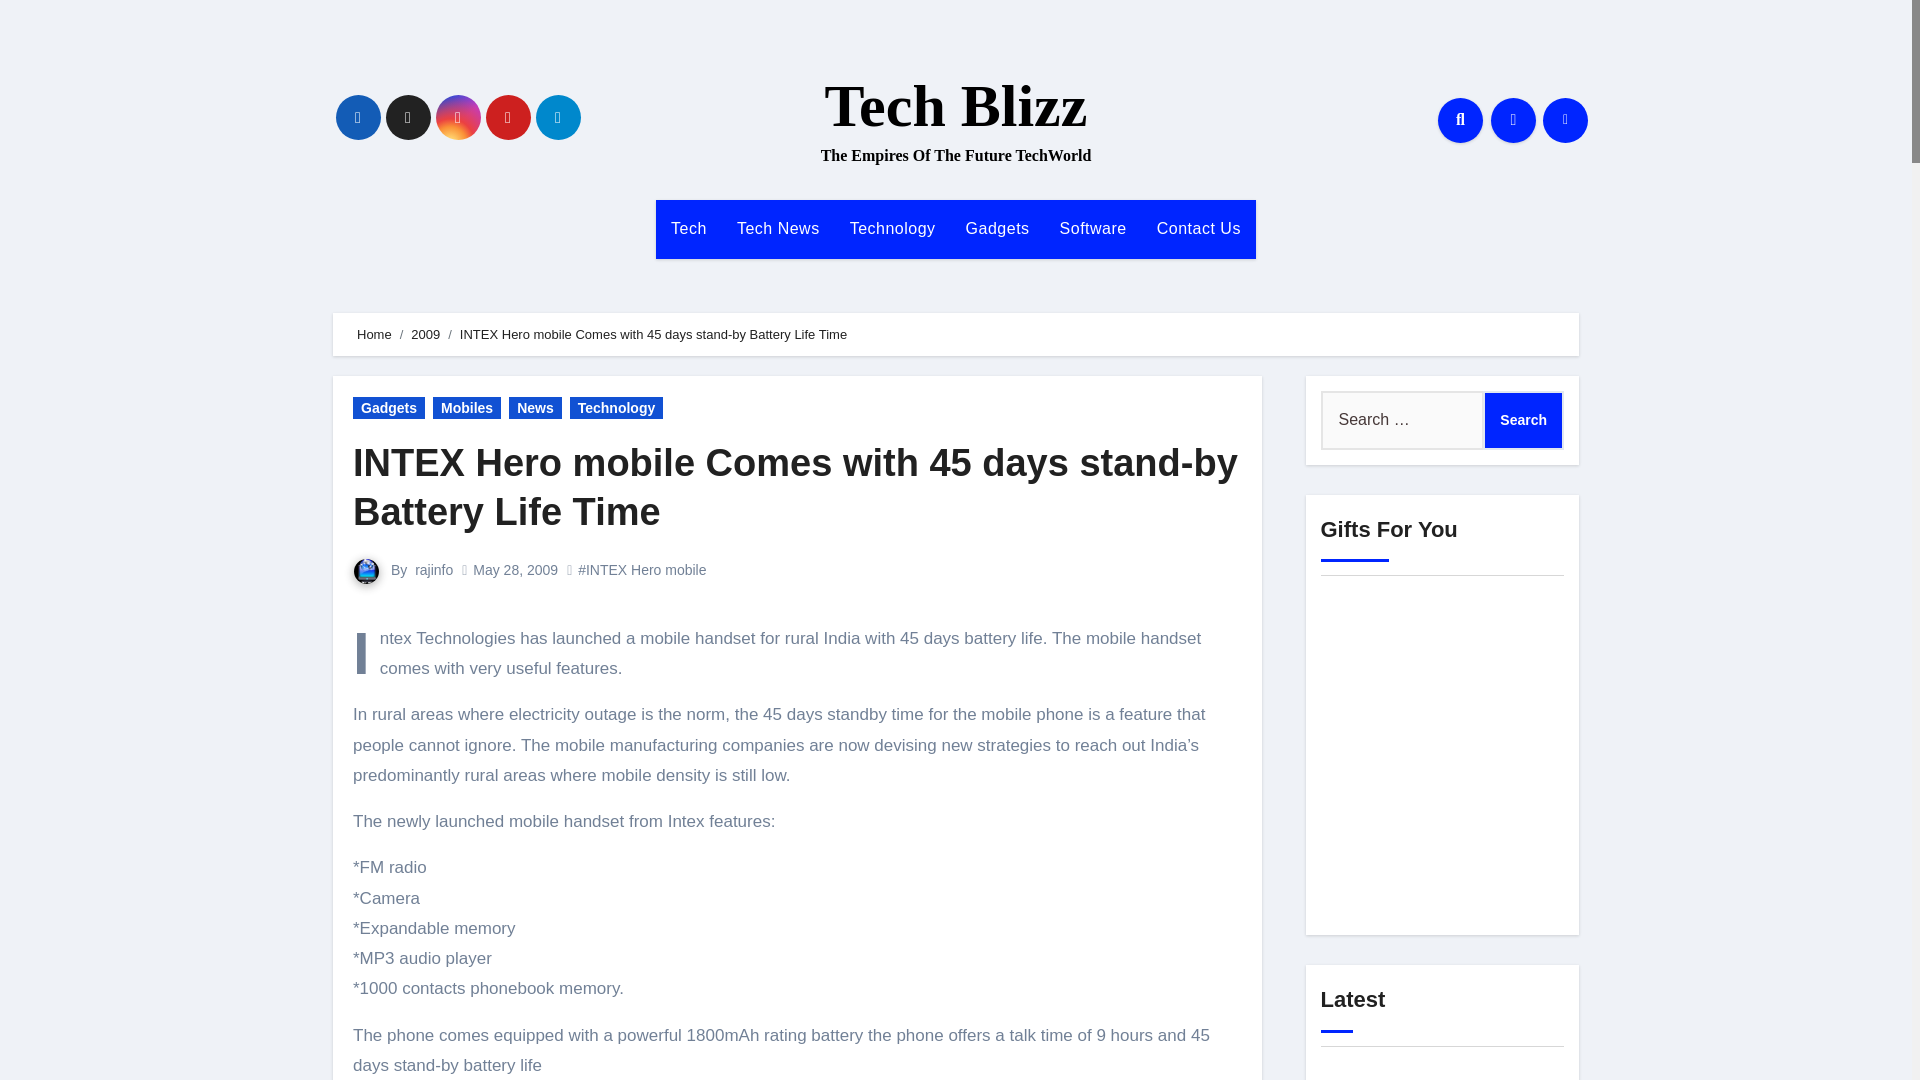  Describe the element at coordinates (1523, 420) in the screenshot. I see `Search` at that location.